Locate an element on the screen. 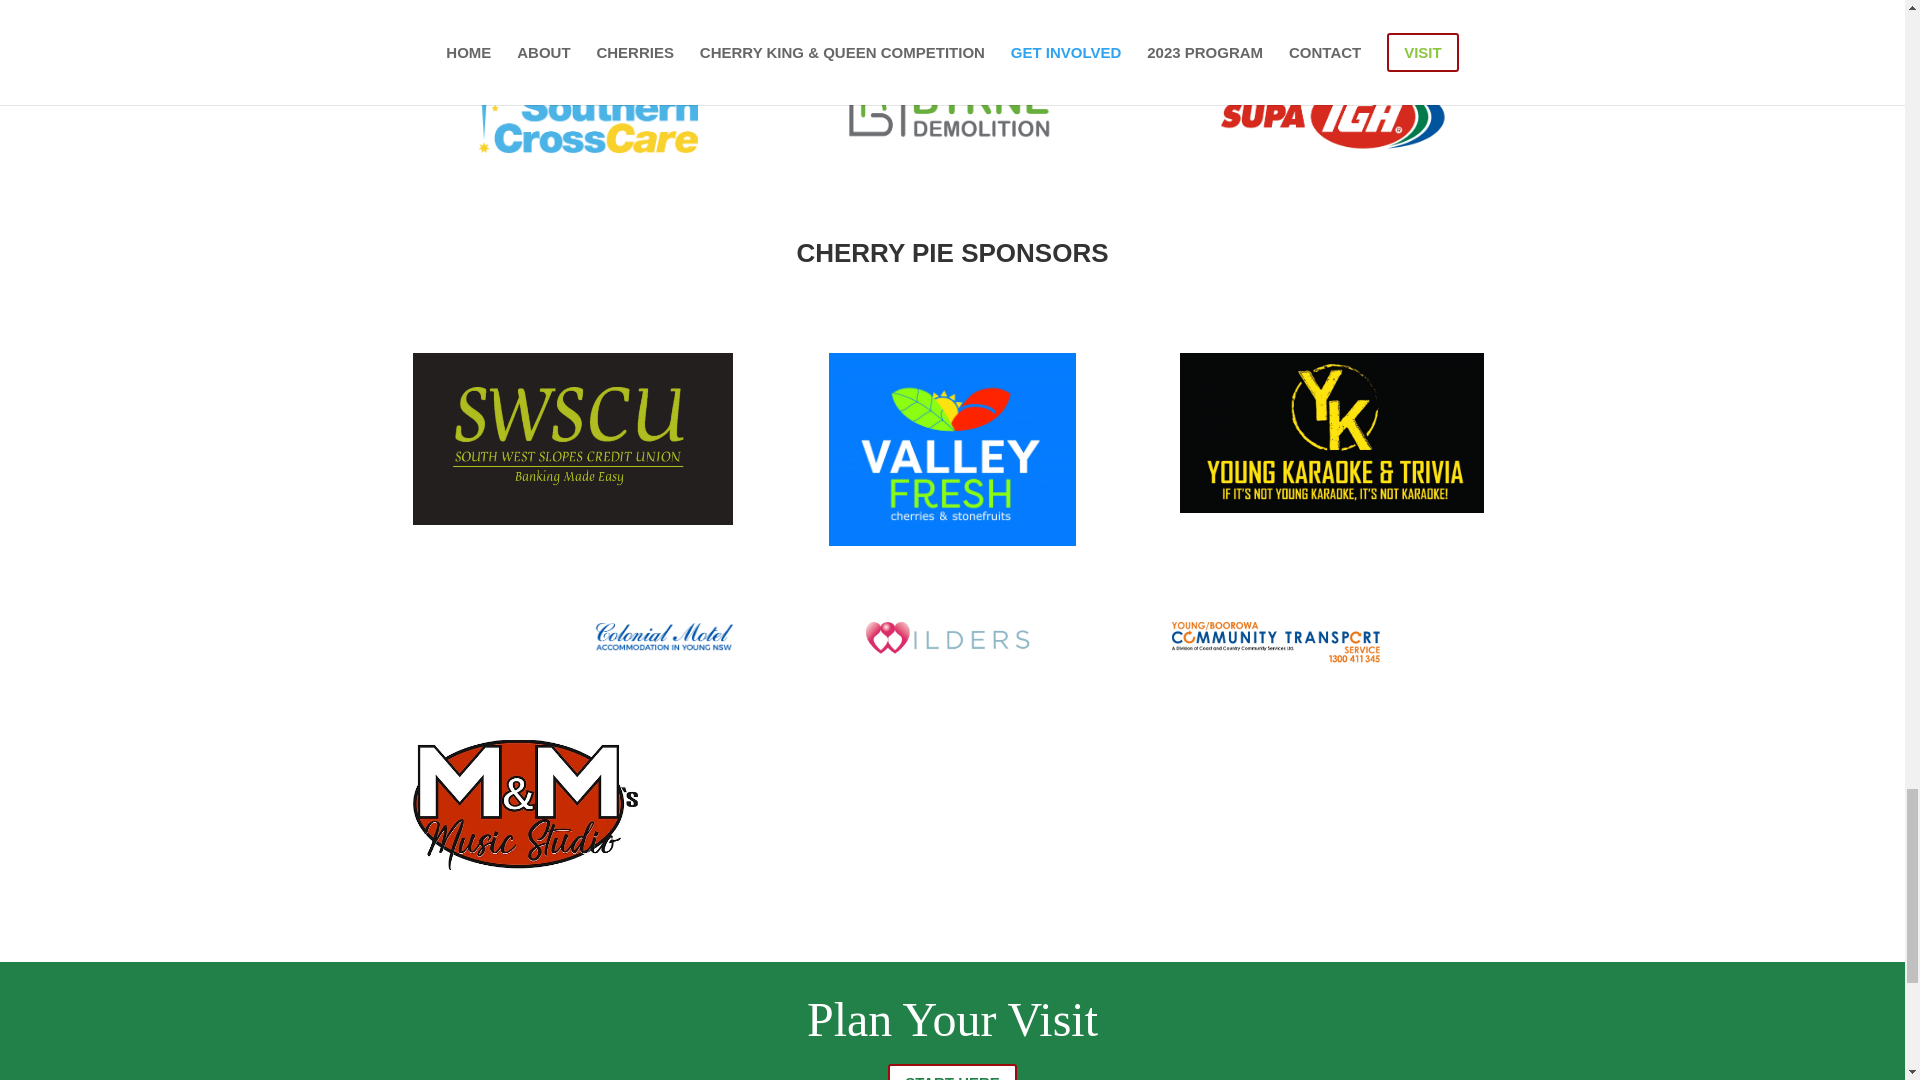  START HERE is located at coordinates (952, 1072).